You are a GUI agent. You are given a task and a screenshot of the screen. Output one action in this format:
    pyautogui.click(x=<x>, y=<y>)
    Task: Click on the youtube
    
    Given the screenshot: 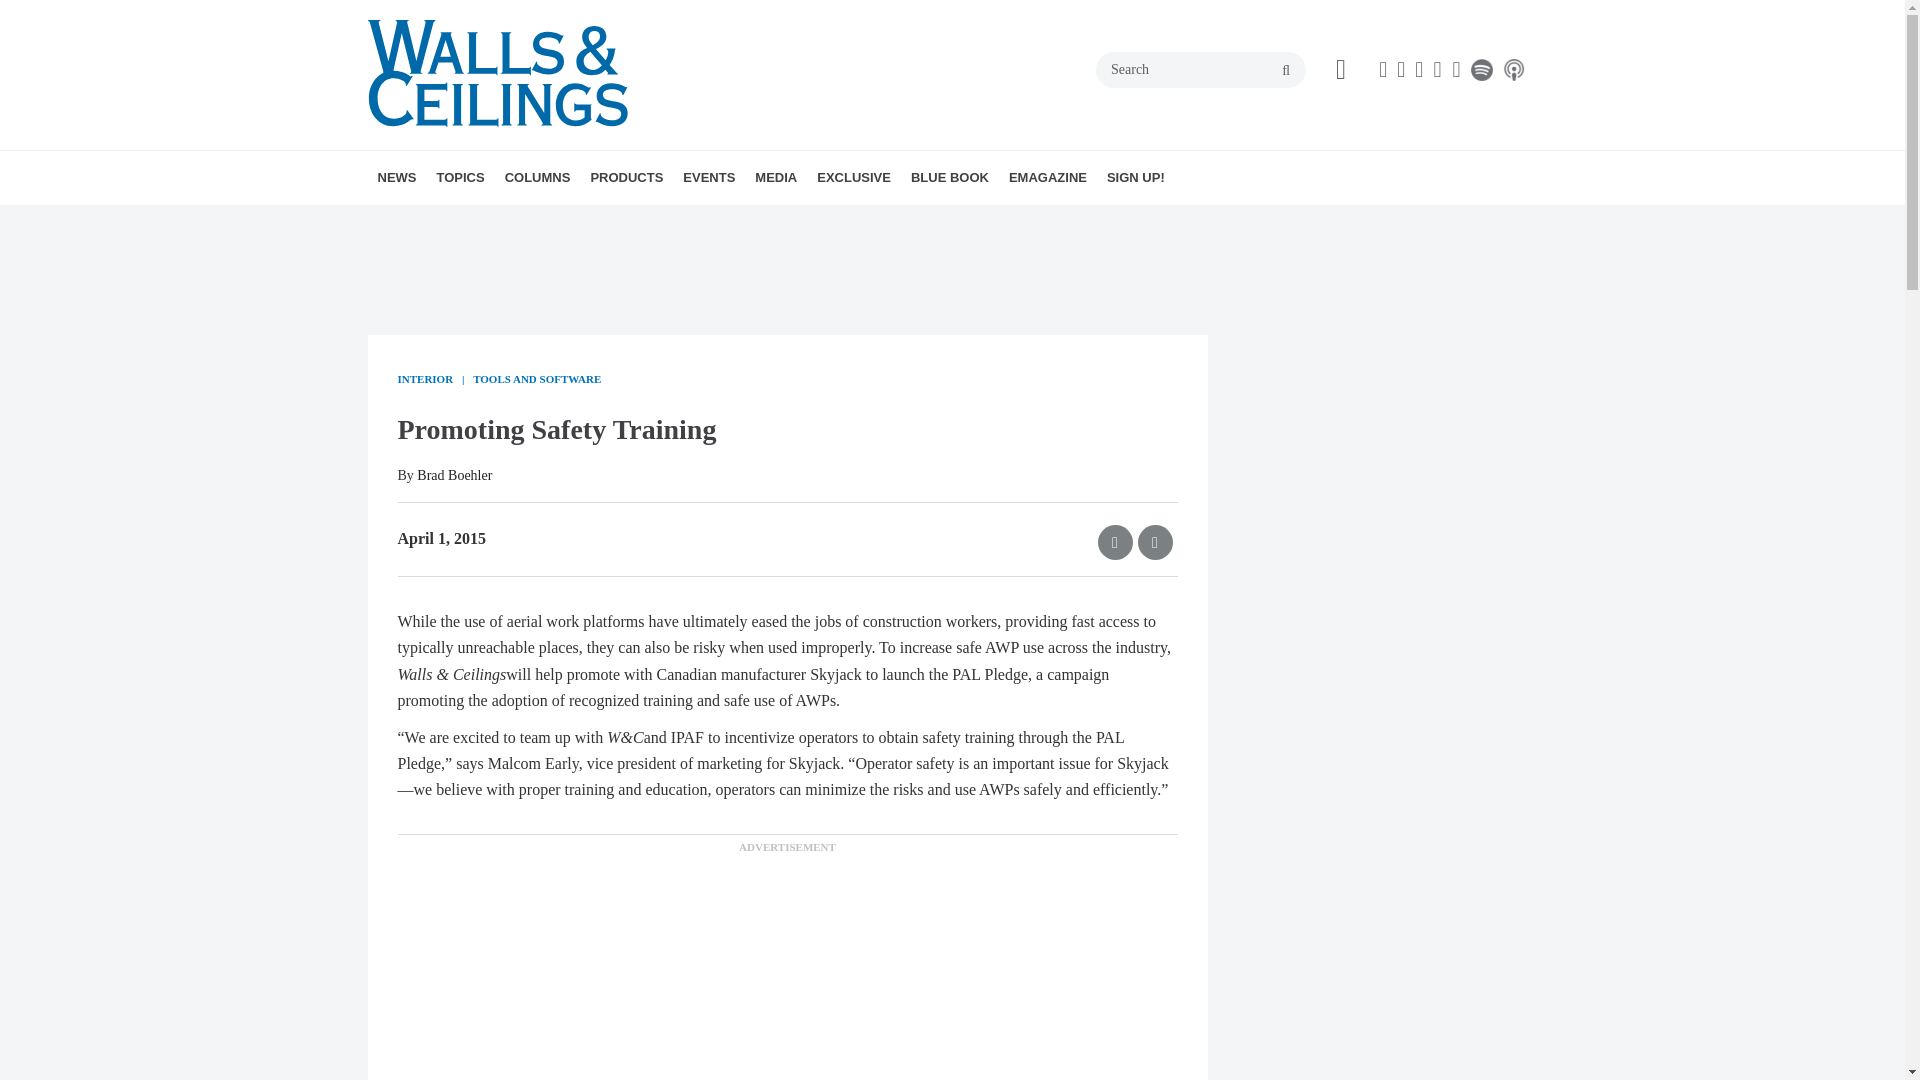 What is the action you would take?
    pyautogui.click(x=1436, y=70)
    